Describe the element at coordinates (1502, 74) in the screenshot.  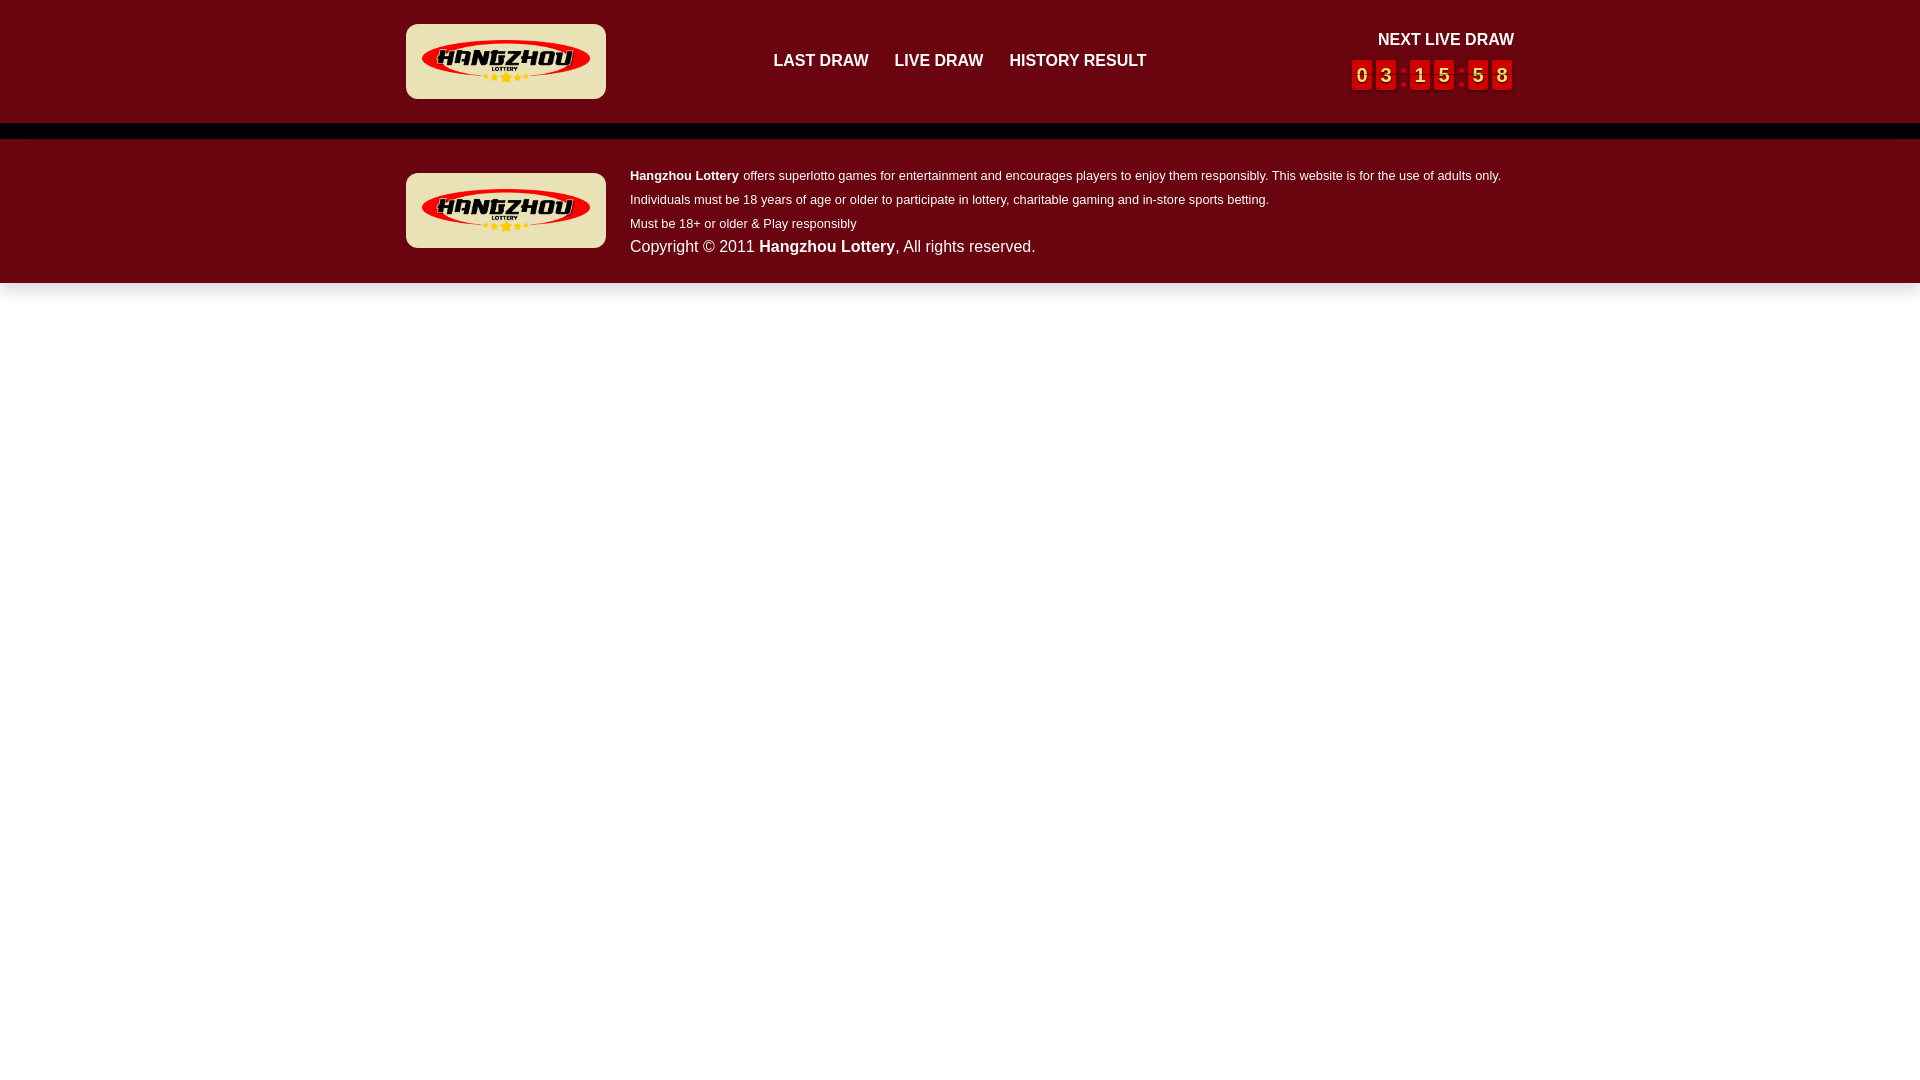
I see `LIVE DRAW` at that location.